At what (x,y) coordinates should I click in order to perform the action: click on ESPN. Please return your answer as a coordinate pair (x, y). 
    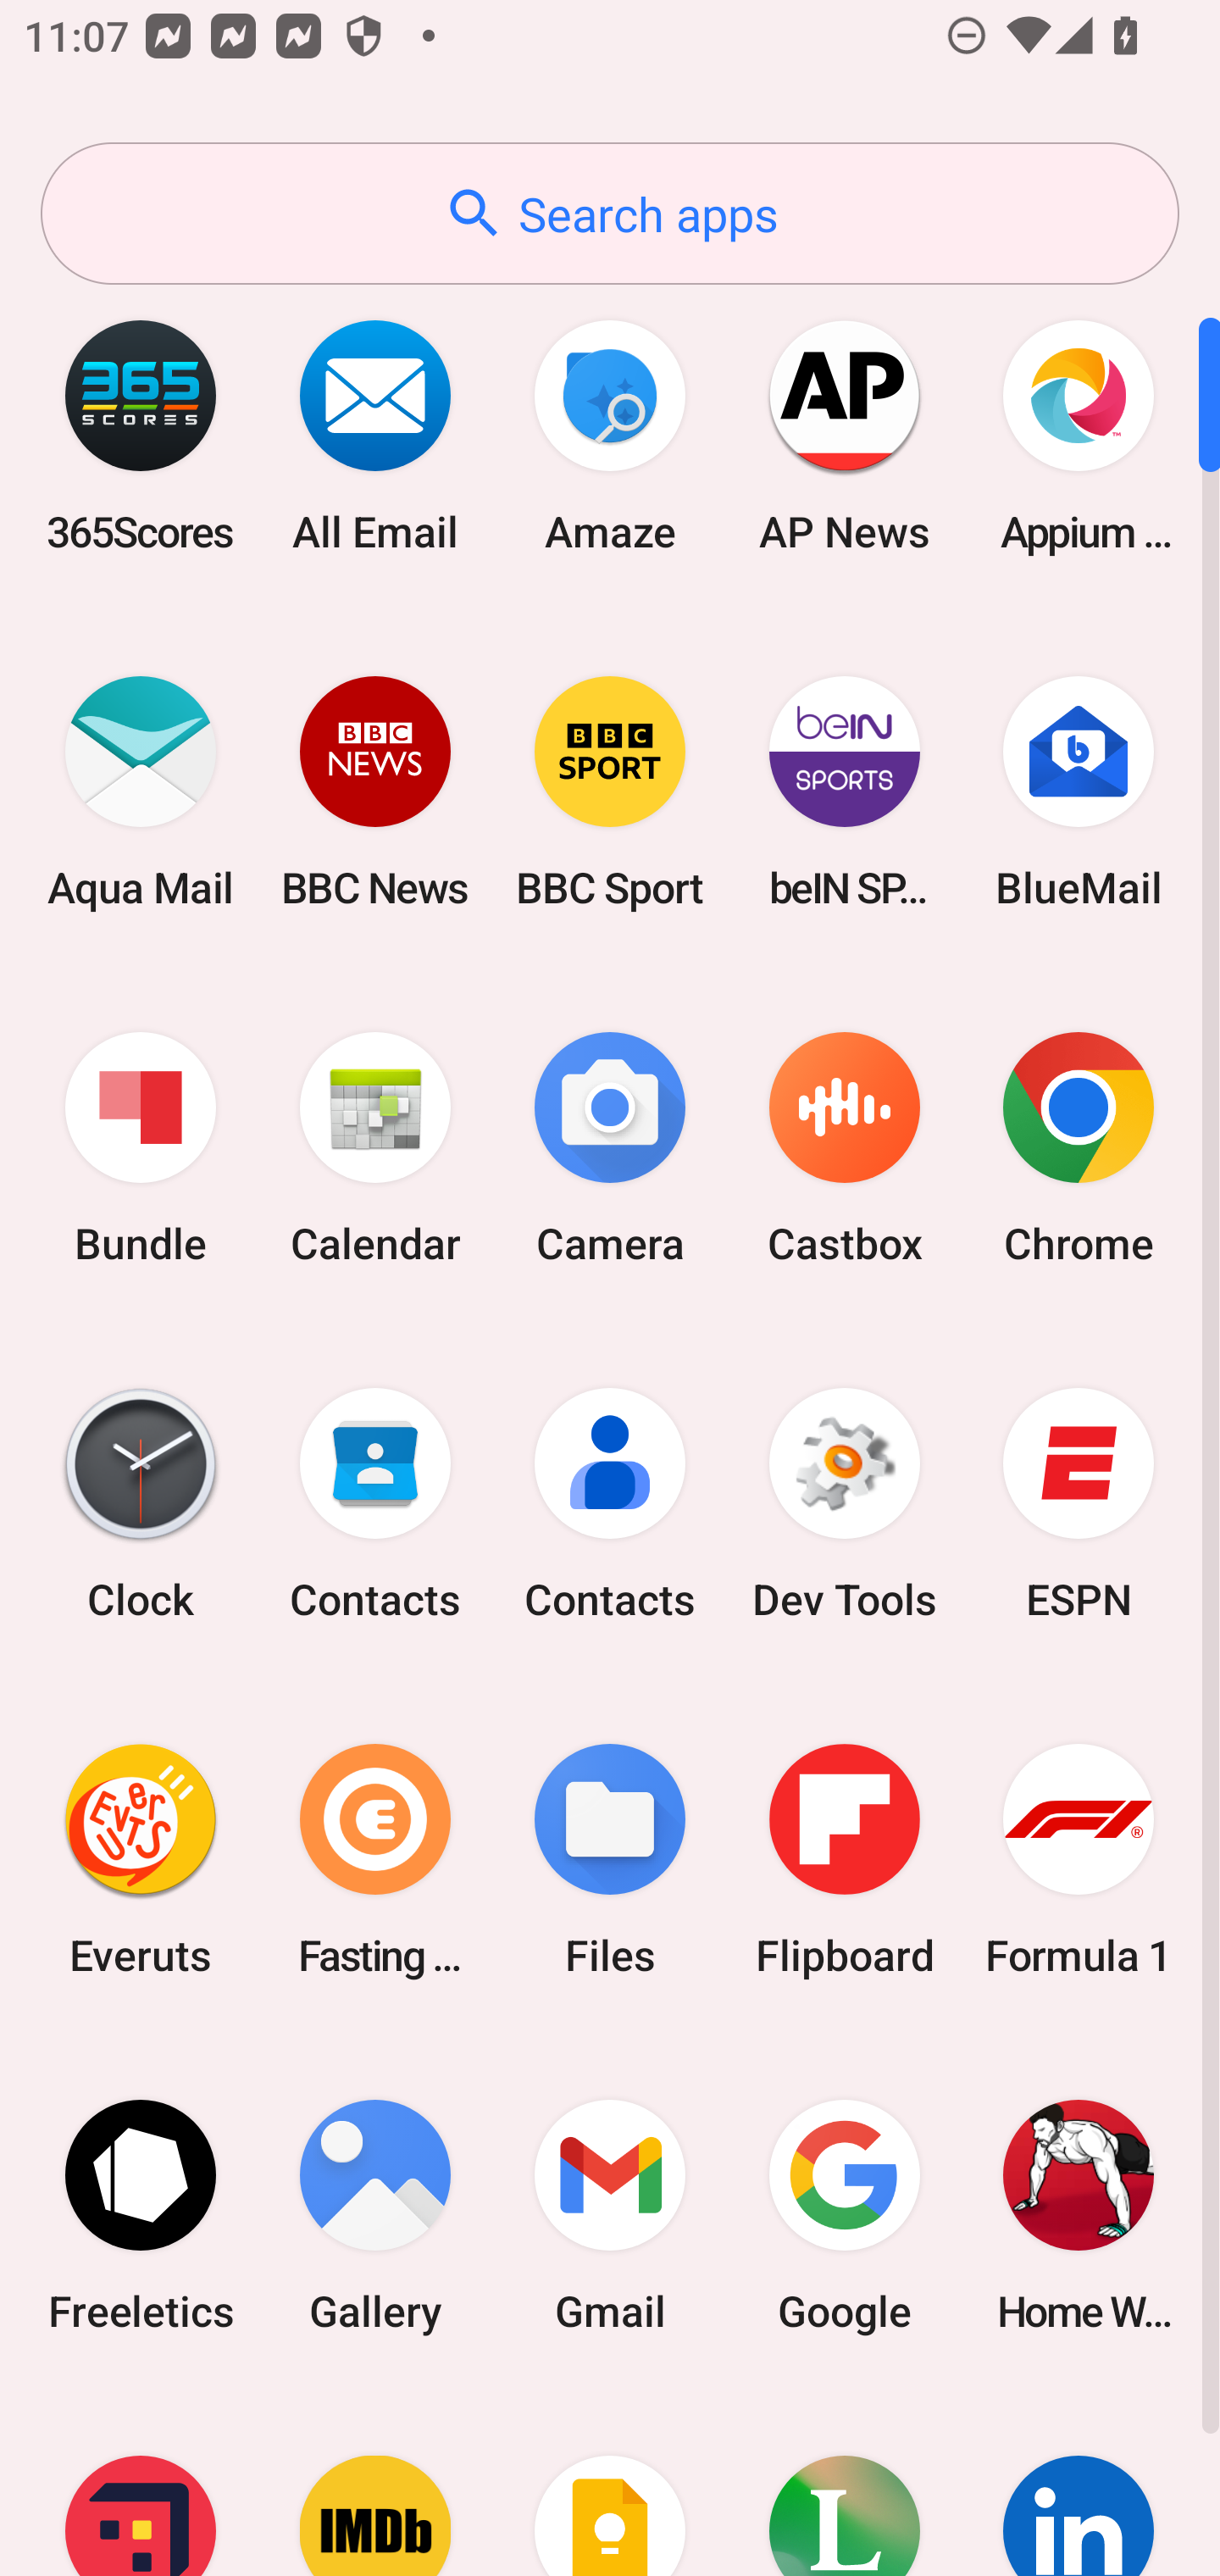
    Looking at the image, I should click on (1079, 1504).